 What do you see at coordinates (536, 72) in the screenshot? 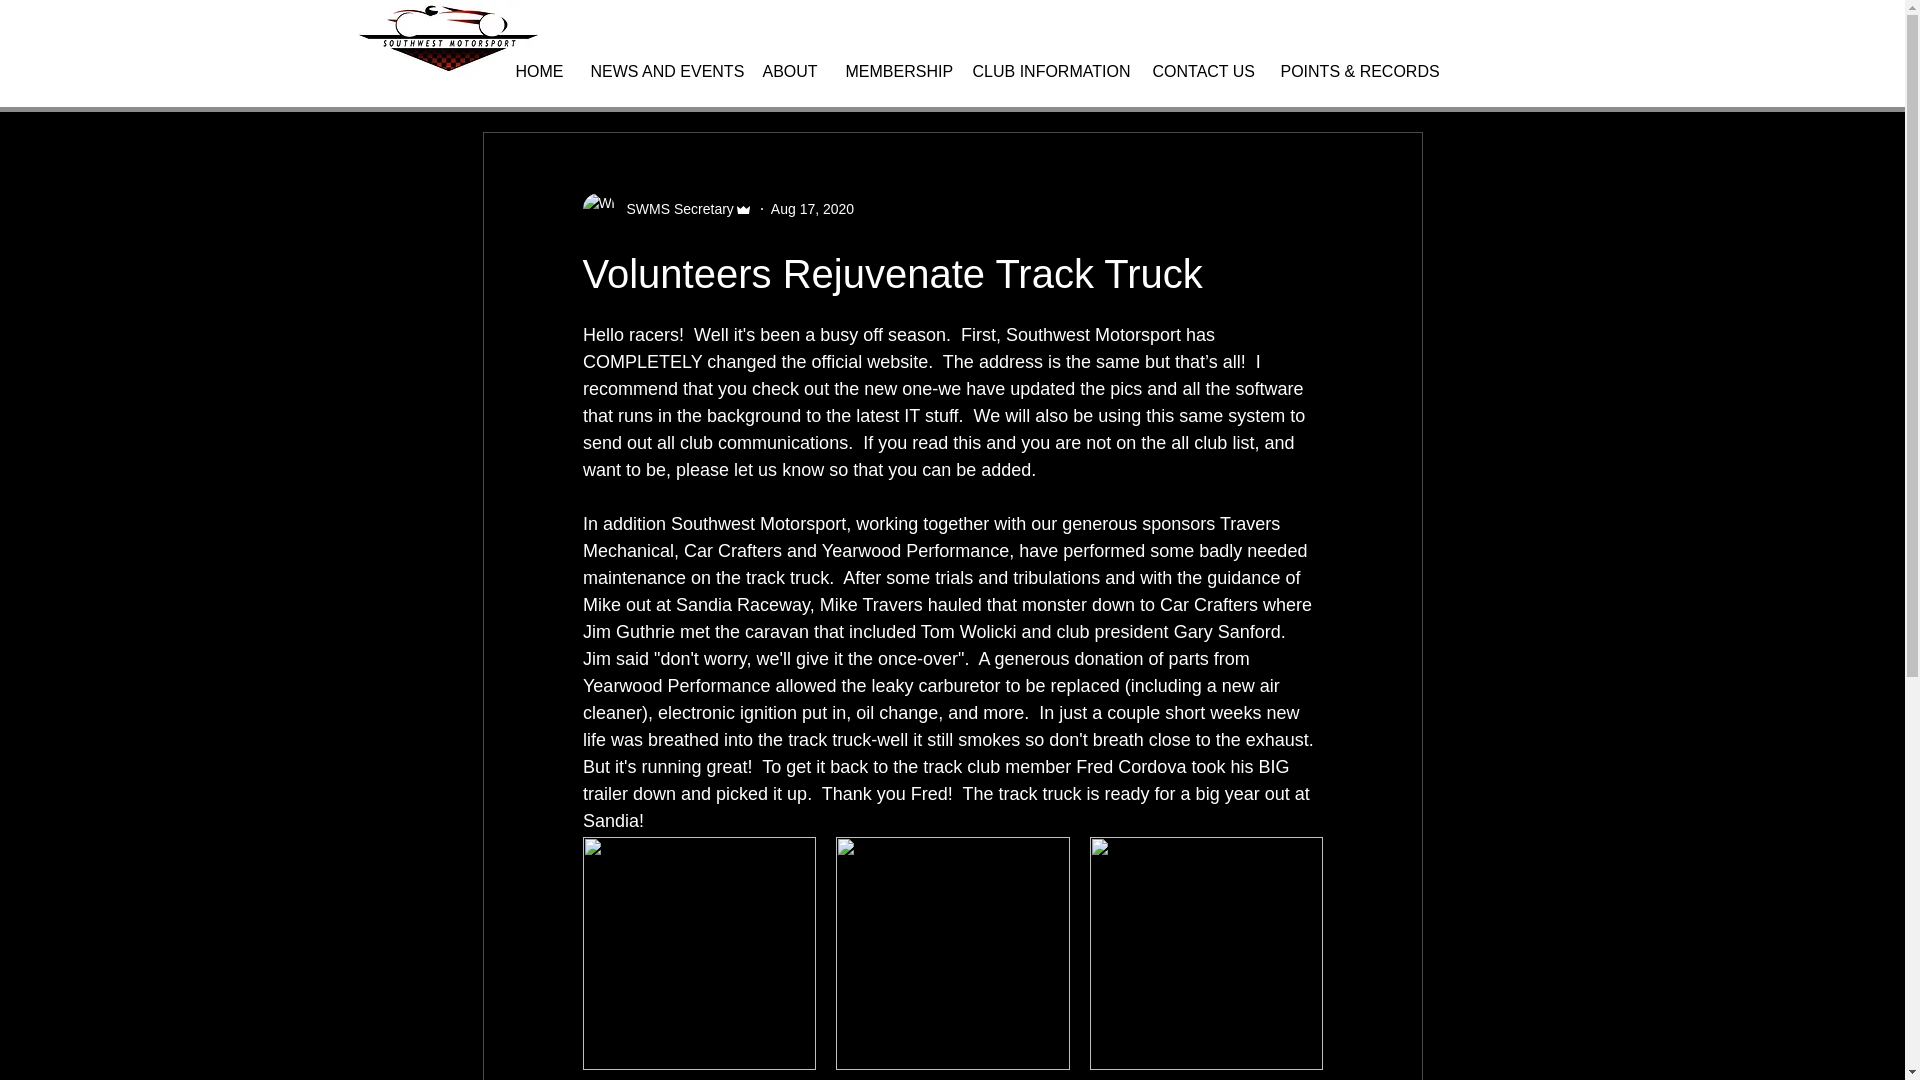
I see `HOME` at bounding box center [536, 72].